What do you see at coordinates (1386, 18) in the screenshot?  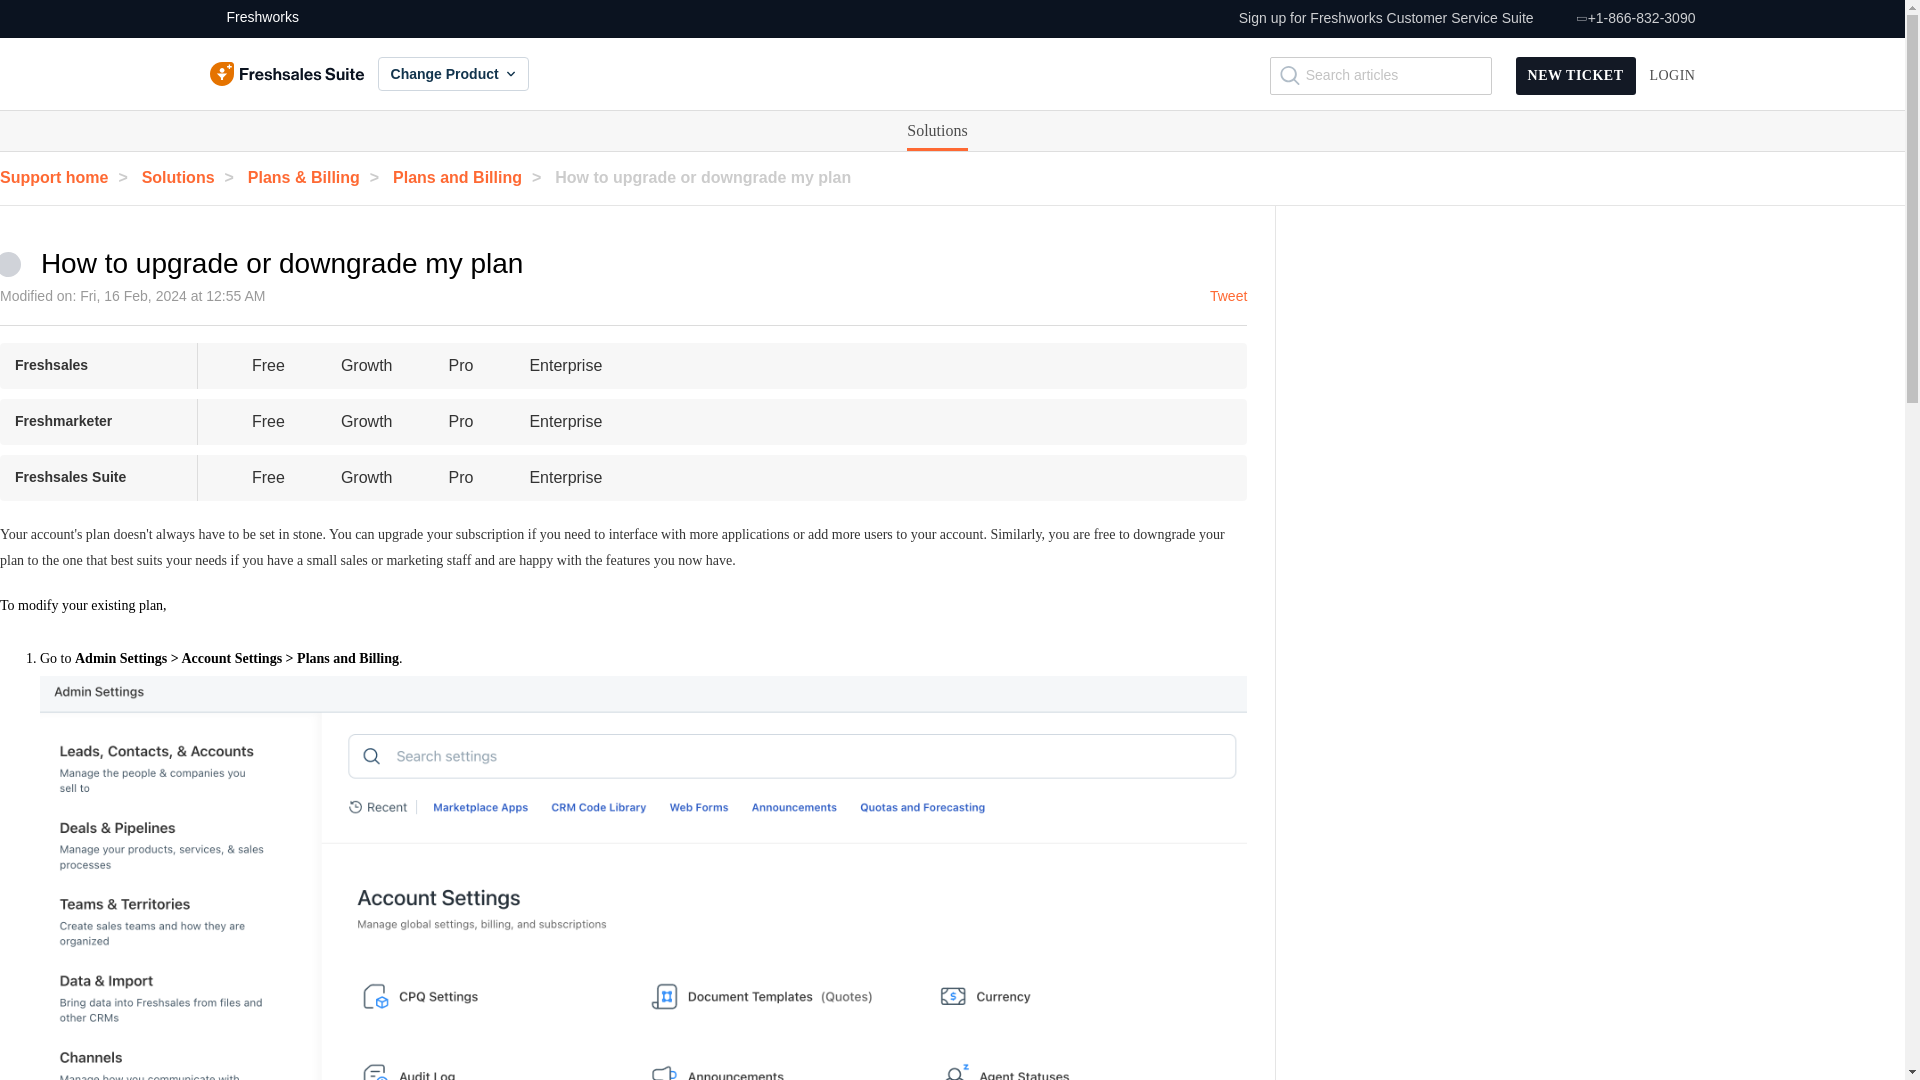 I see `Sign up for Freshworks Customer Service Suite` at bounding box center [1386, 18].